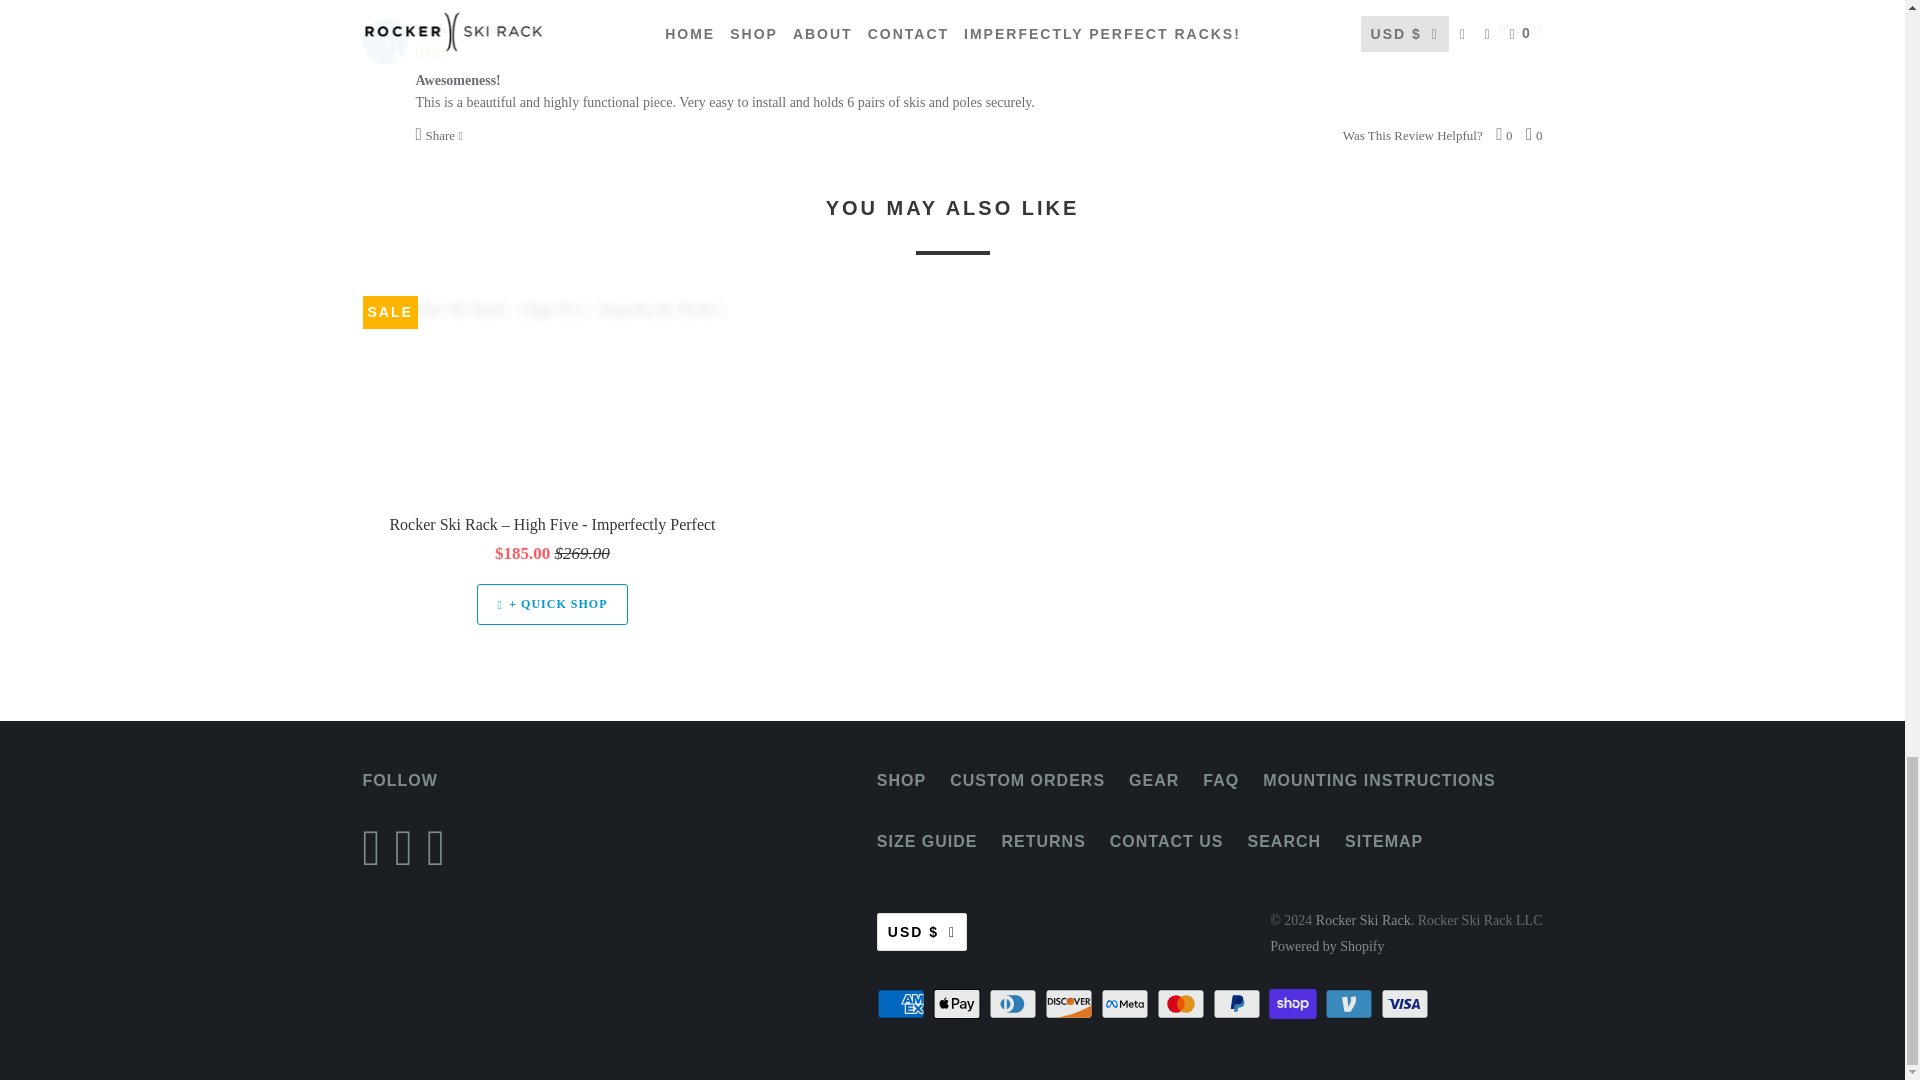 Image resolution: width=1920 pixels, height=1080 pixels. Describe the element at coordinates (958, 1004) in the screenshot. I see `Apple Pay` at that location.